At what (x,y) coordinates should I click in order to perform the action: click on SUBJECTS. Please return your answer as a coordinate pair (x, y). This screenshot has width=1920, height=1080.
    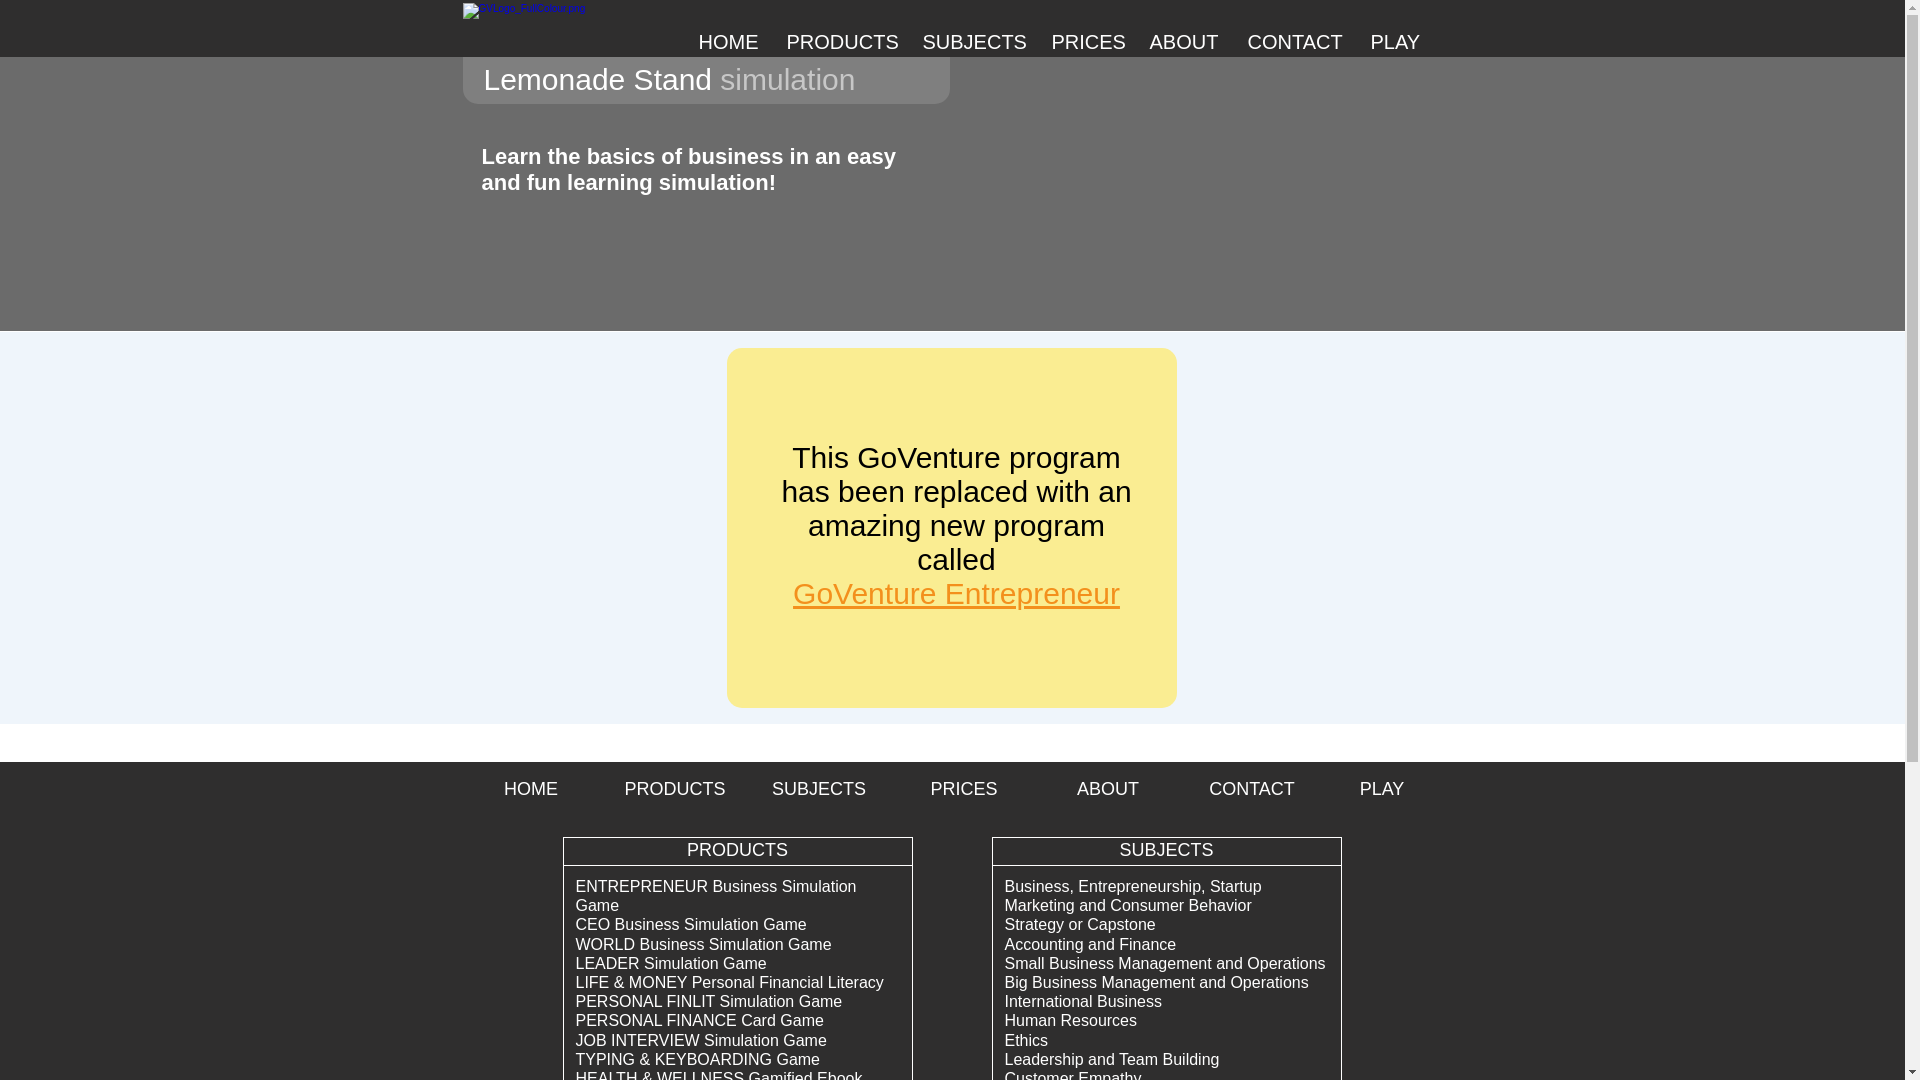
    Looking at the image, I should click on (970, 42).